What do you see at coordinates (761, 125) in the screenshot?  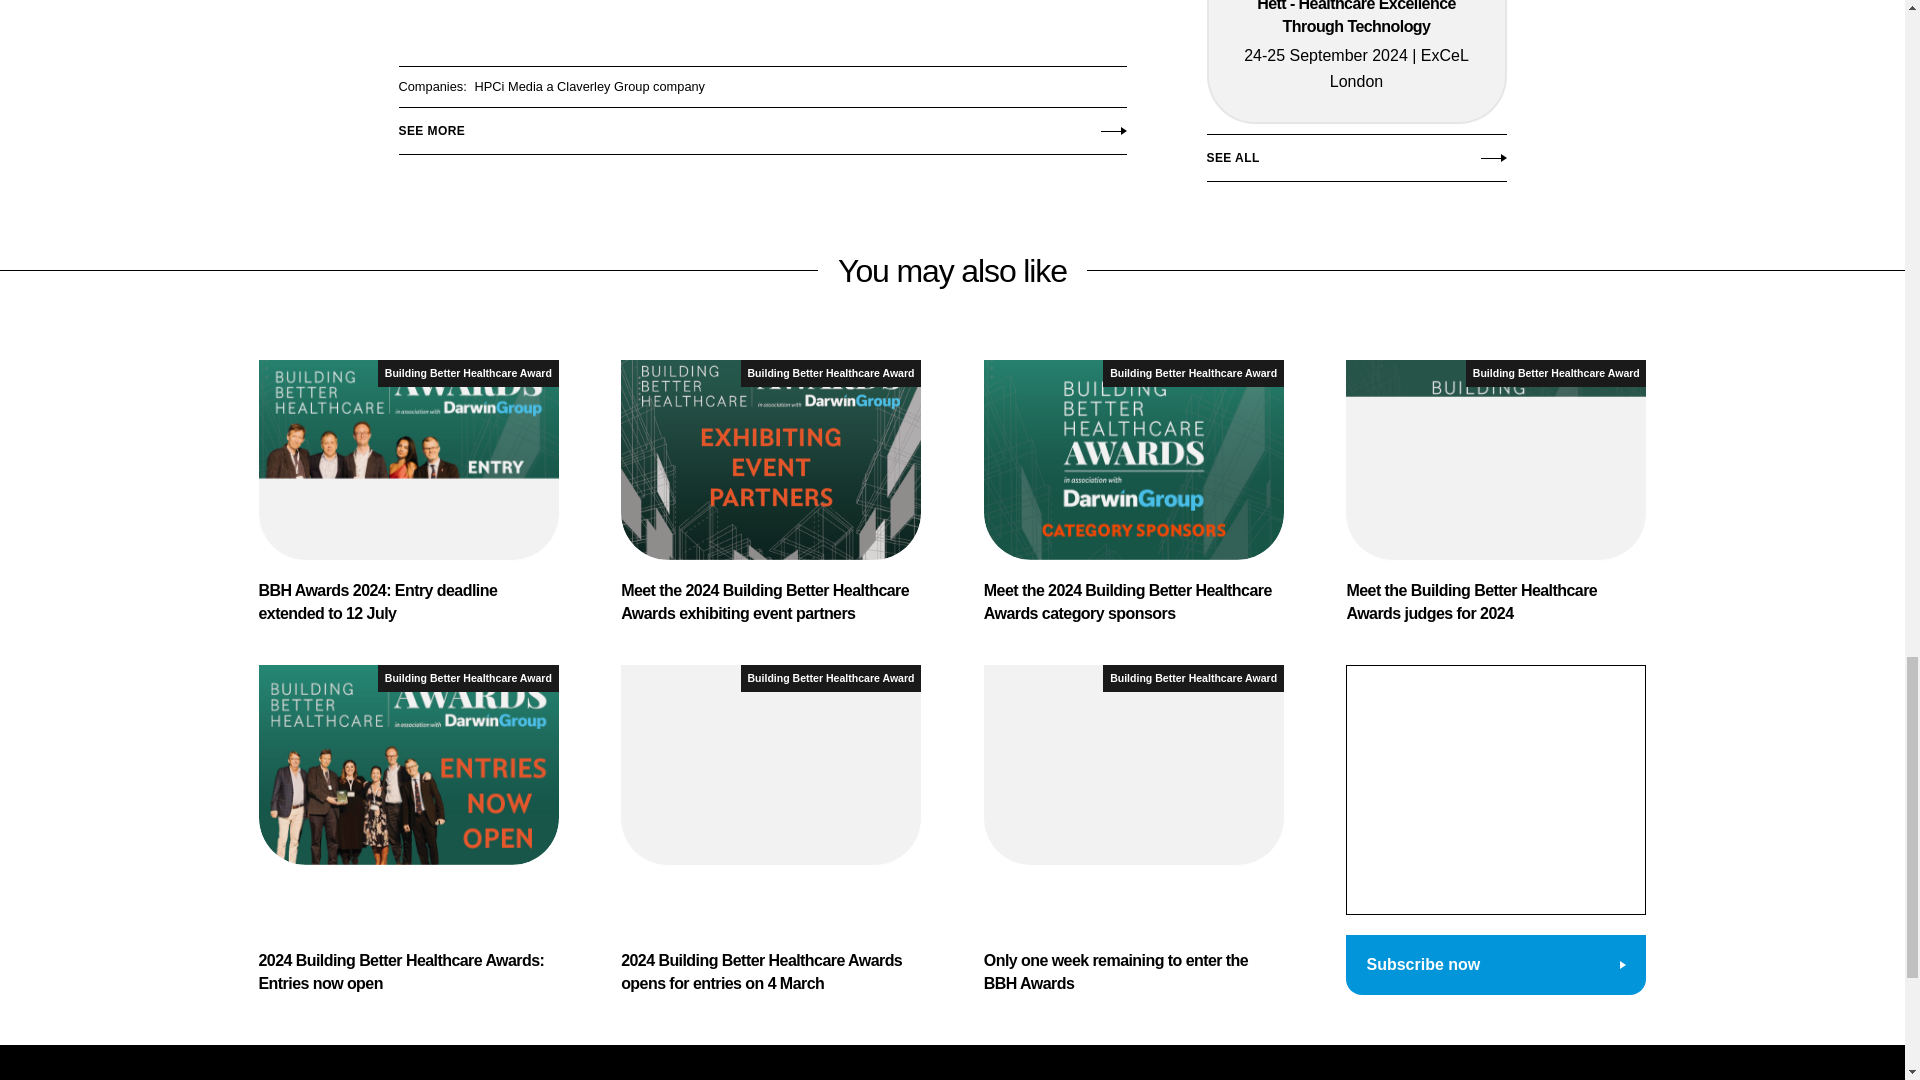 I see `SEE MORE` at bounding box center [761, 125].